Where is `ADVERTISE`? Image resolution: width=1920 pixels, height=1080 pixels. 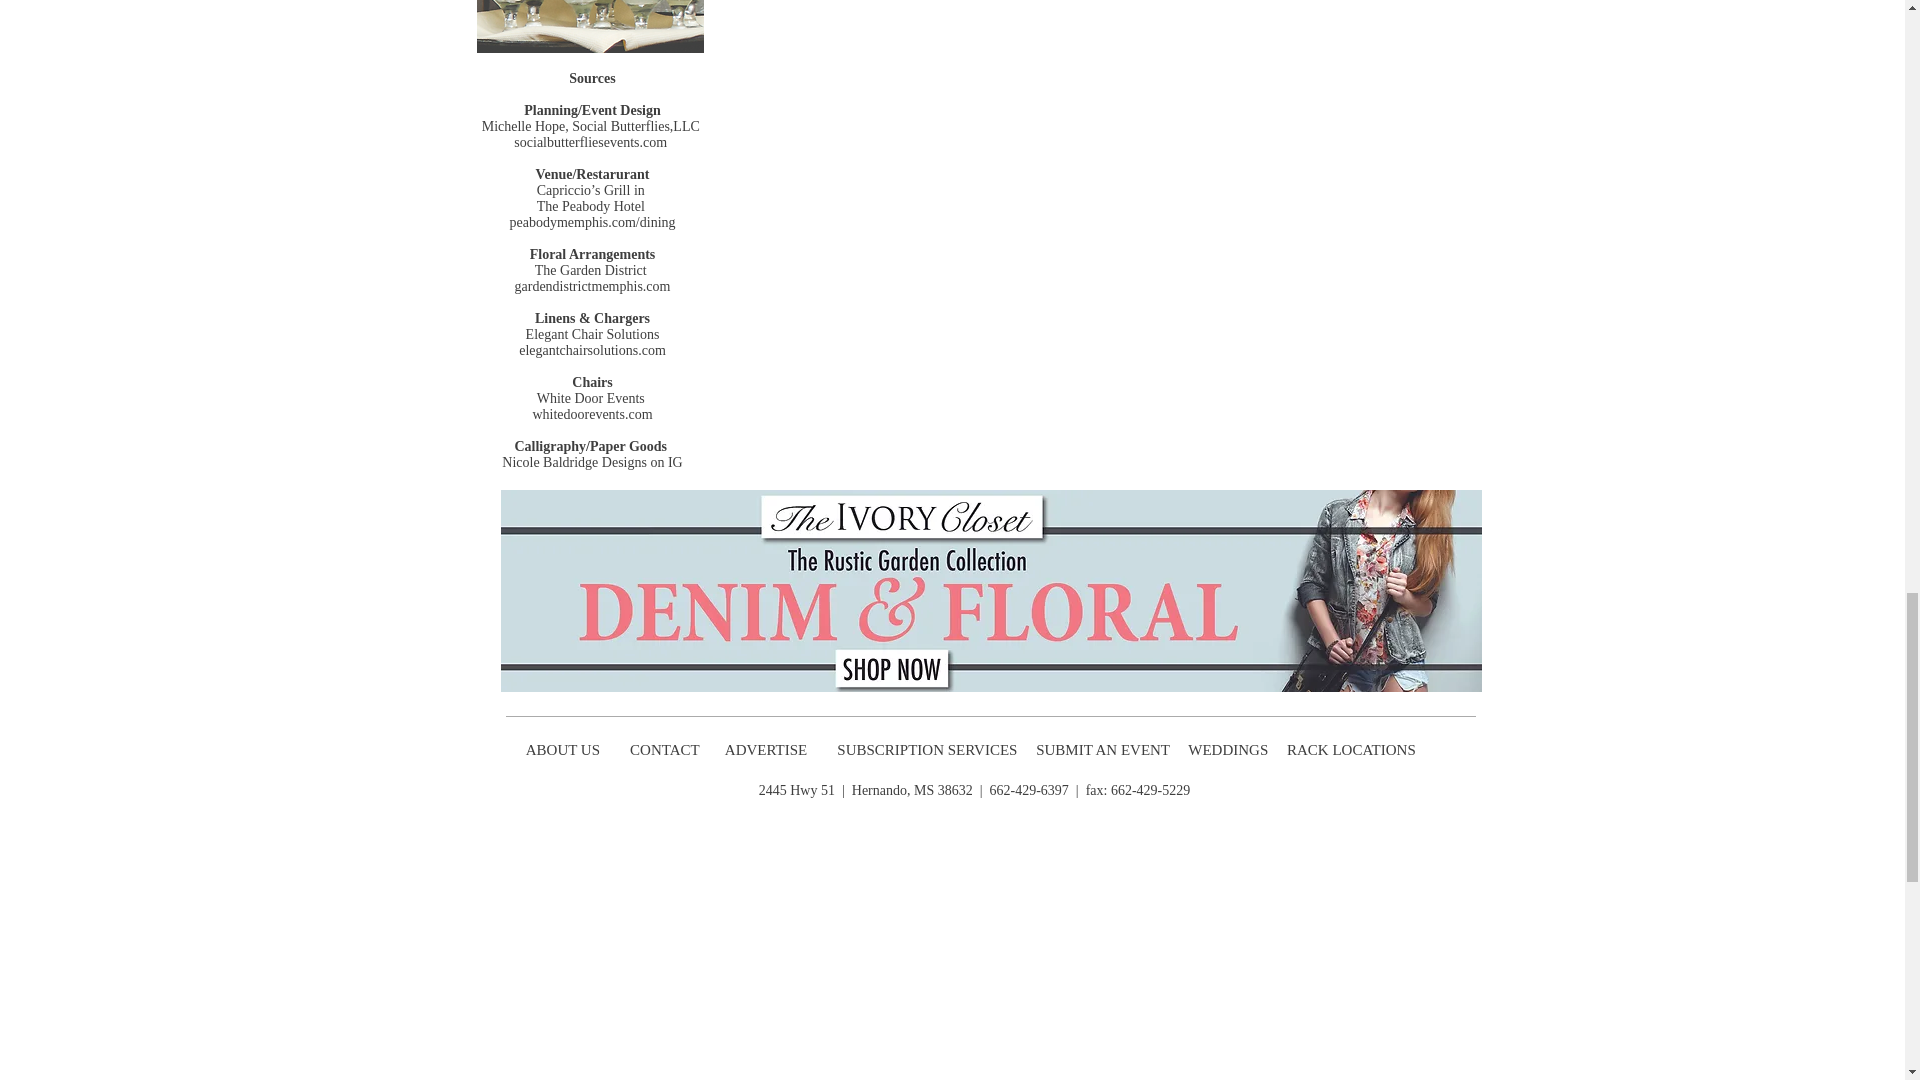
ADVERTISE is located at coordinates (768, 750).